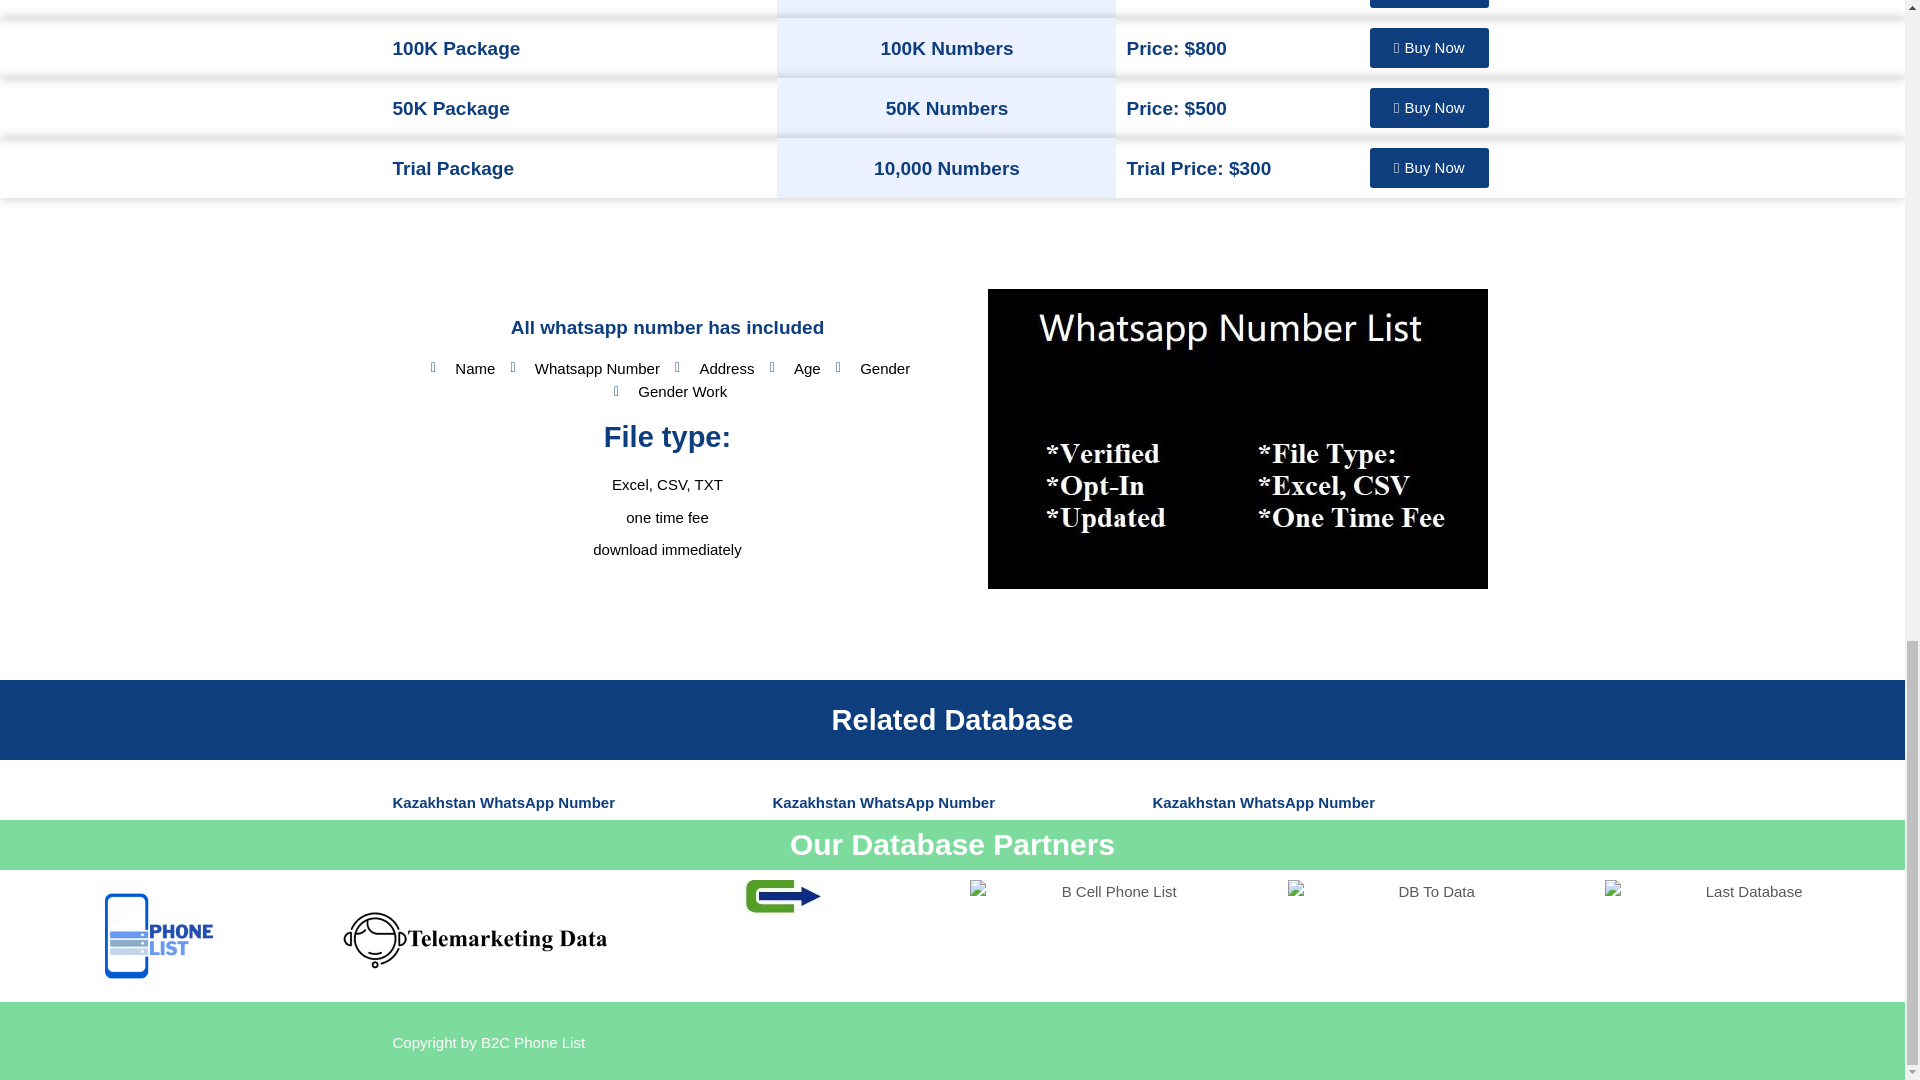 This screenshot has height=1080, width=1920. I want to click on B2C Phone List, so click(533, 1042).